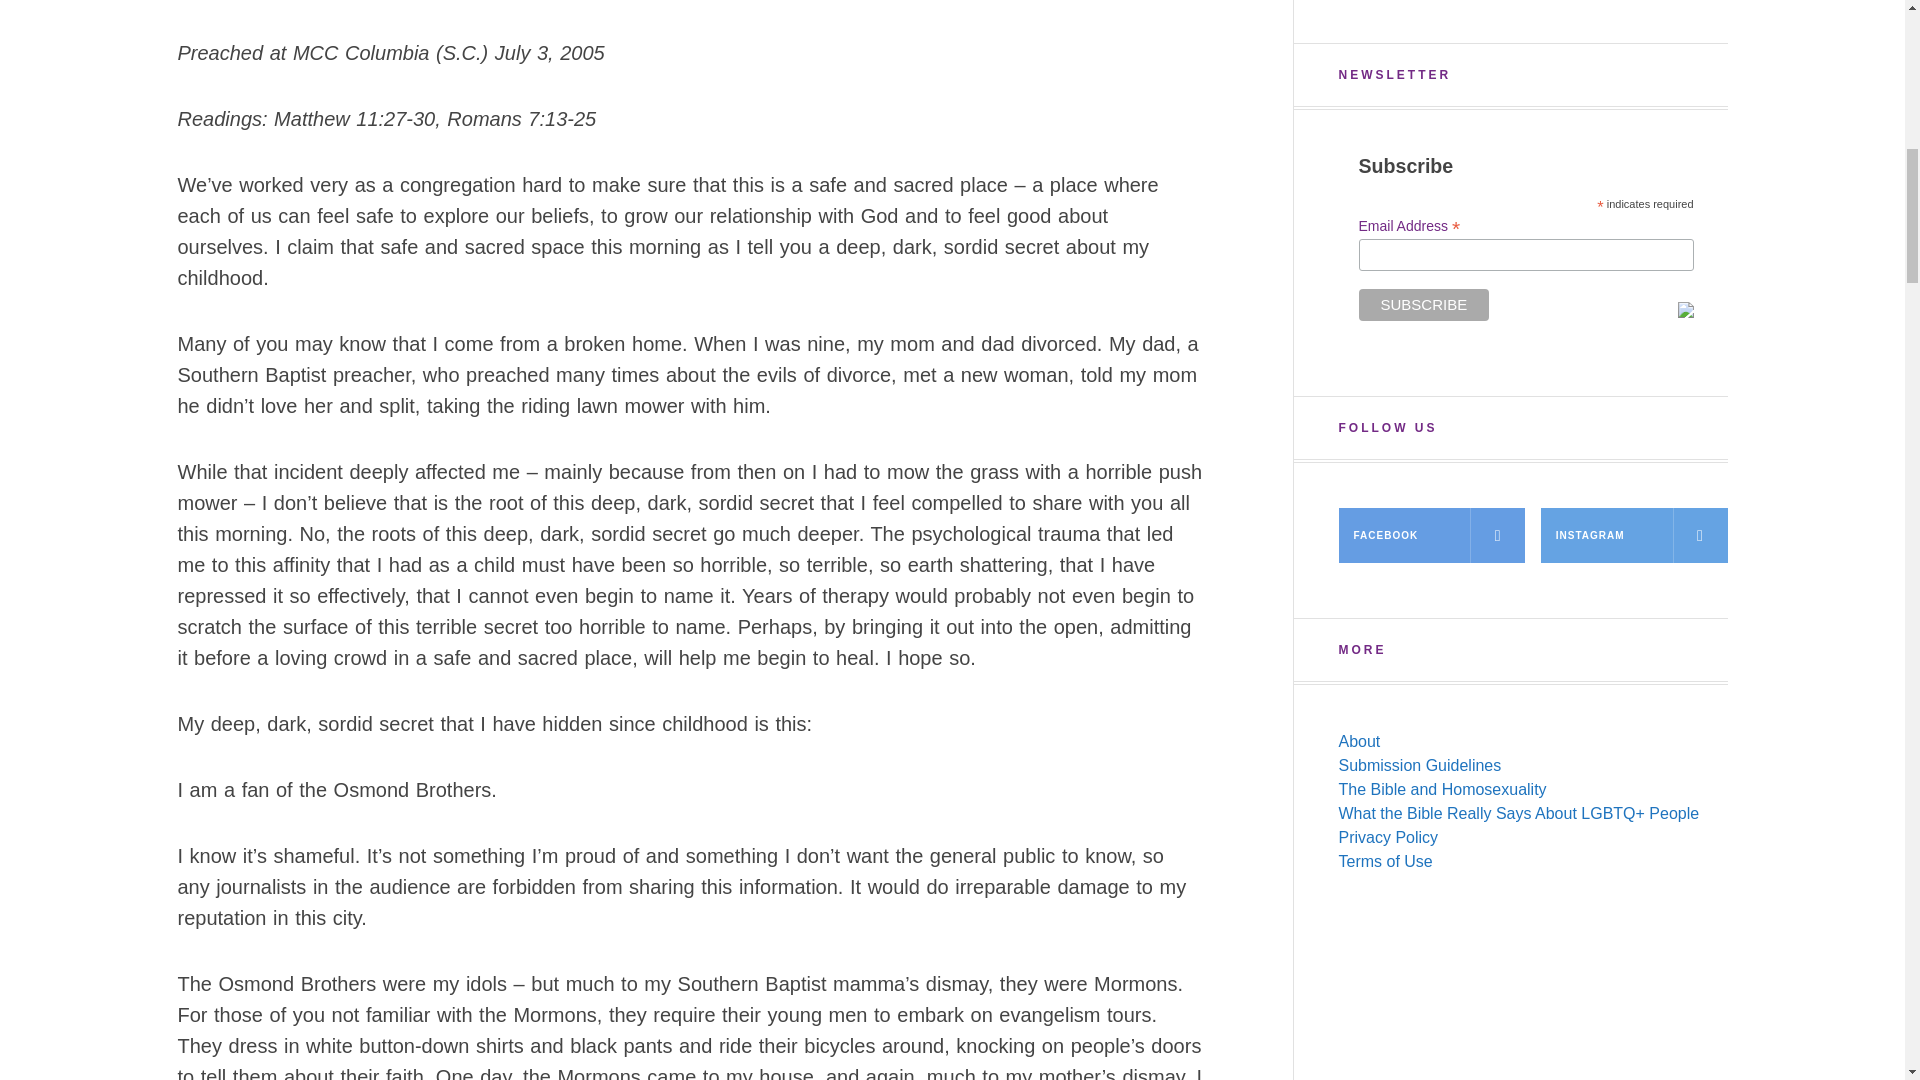 The image size is (1920, 1080). I want to click on Mailchimp - email marketing made easy and fun, so click(1686, 310).